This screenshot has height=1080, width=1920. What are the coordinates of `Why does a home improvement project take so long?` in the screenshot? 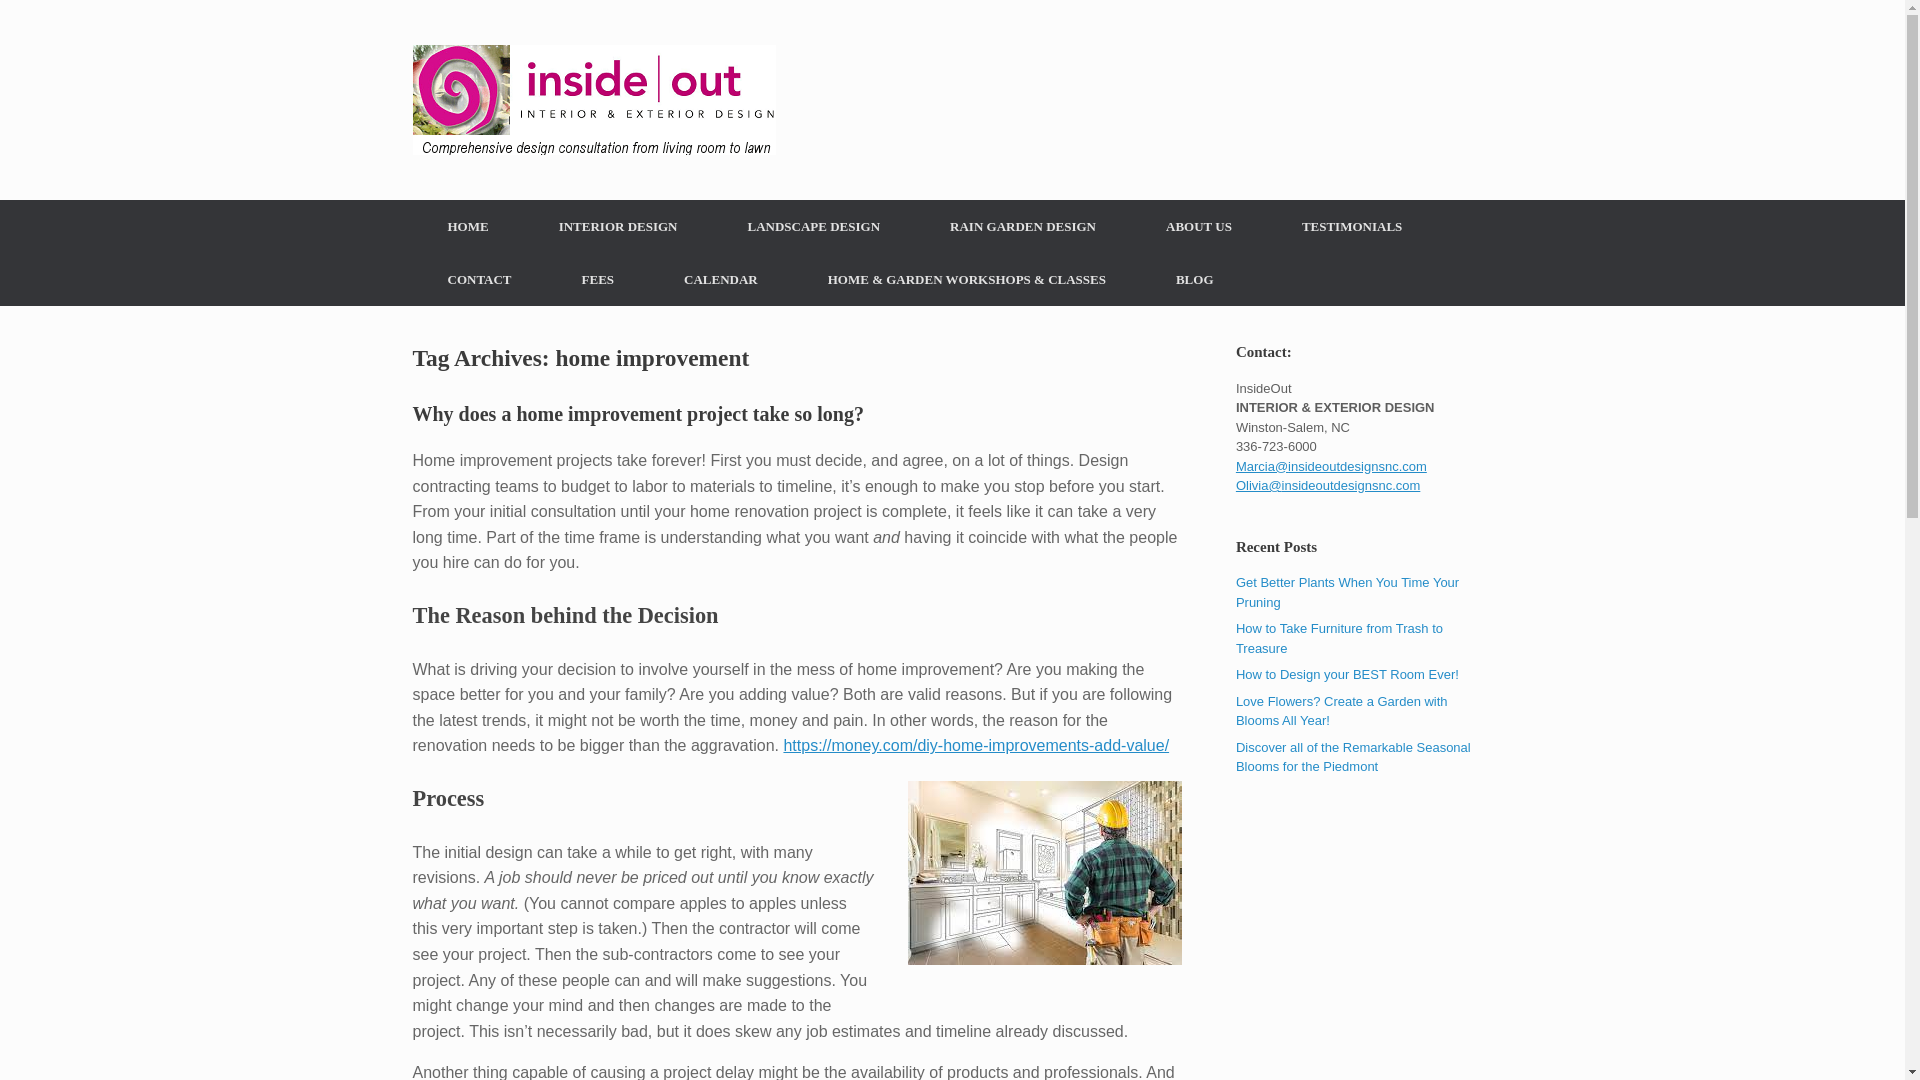 It's located at (637, 414).